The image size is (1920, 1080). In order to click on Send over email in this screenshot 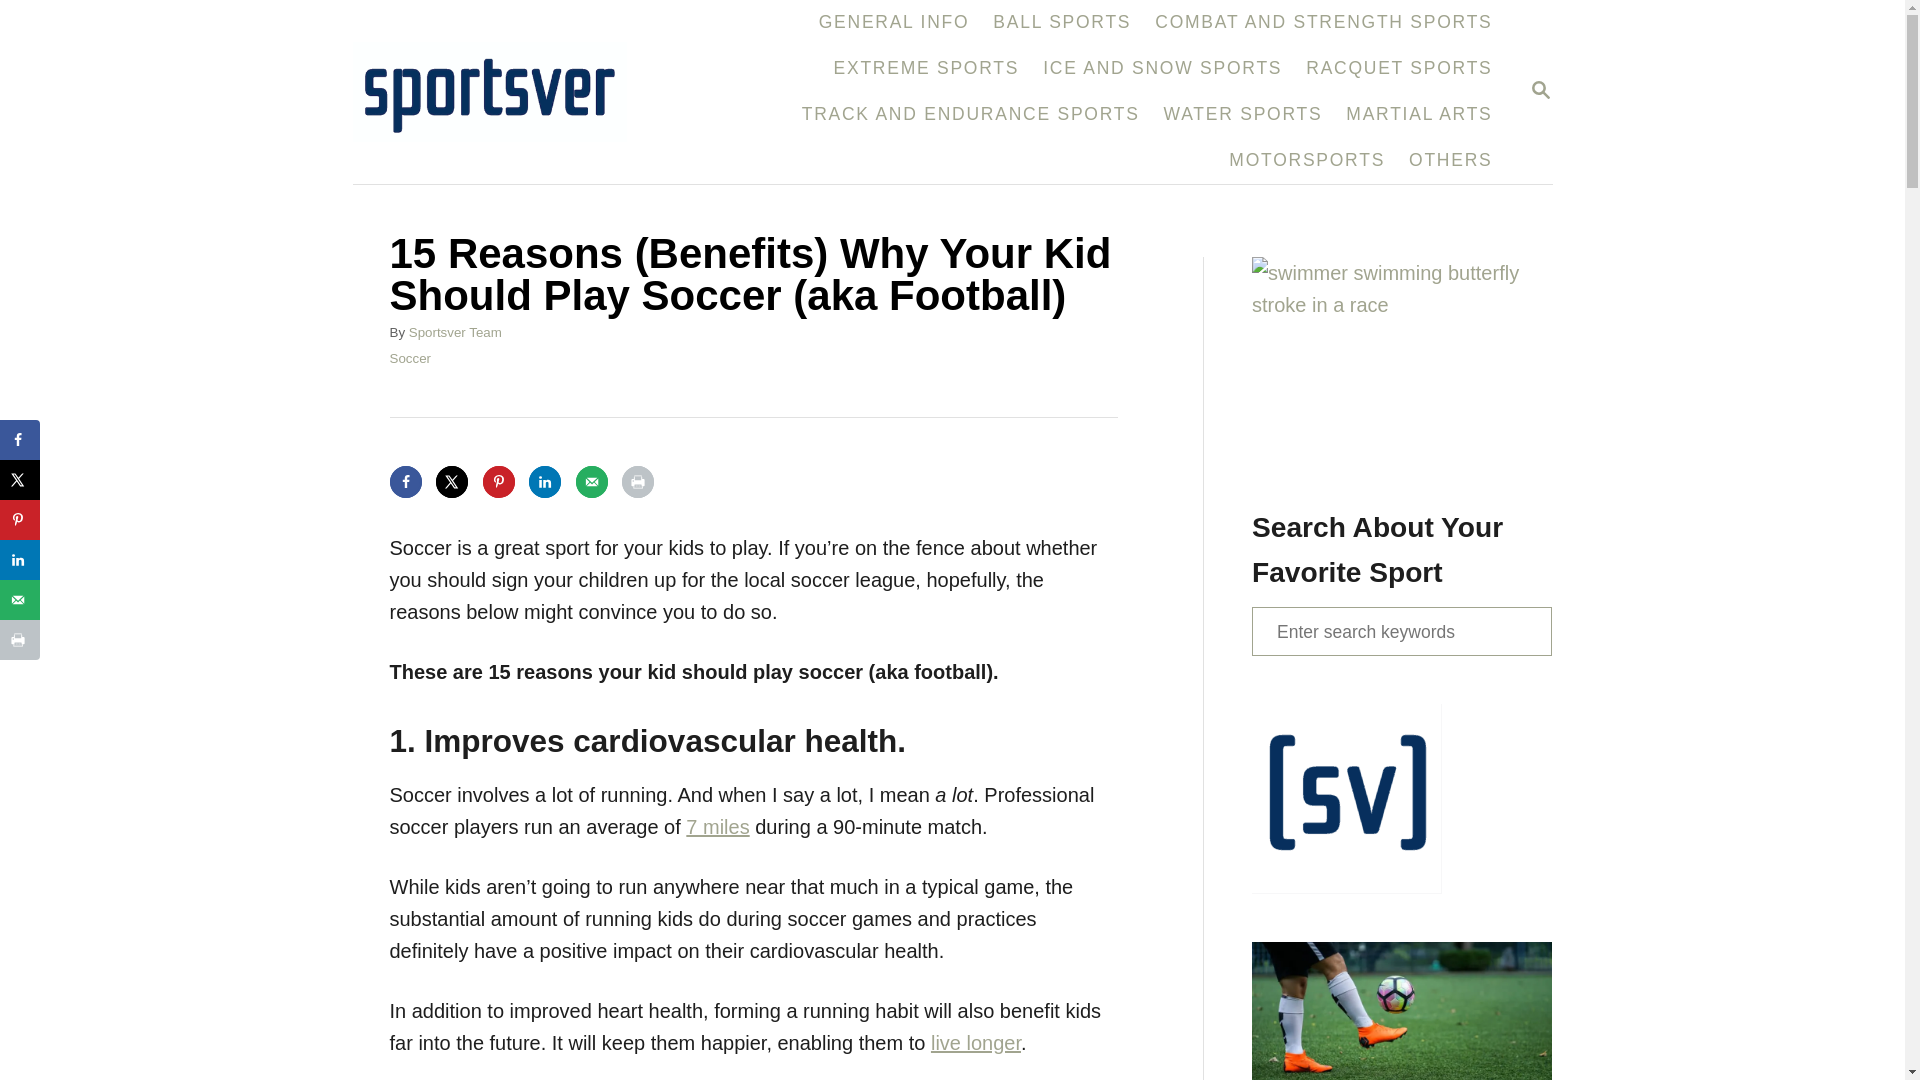, I will do `click(592, 481)`.